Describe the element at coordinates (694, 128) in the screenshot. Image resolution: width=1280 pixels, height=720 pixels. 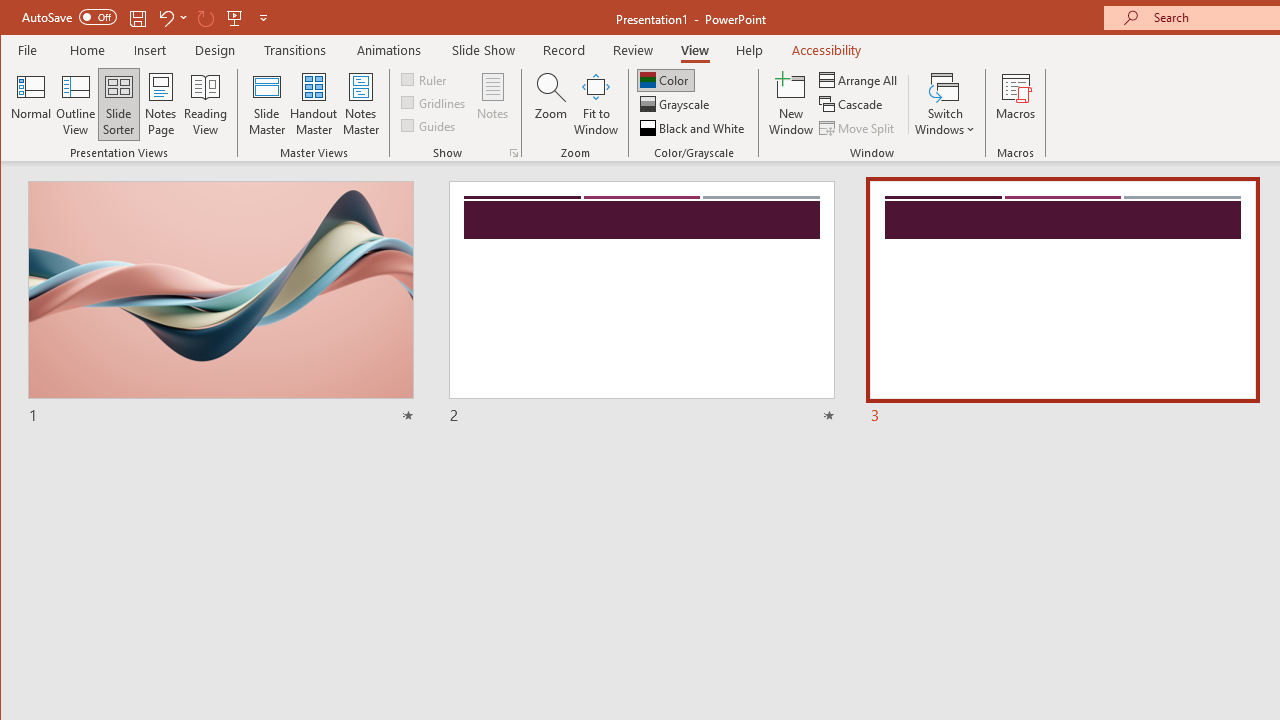
I see `Black and White` at that location.